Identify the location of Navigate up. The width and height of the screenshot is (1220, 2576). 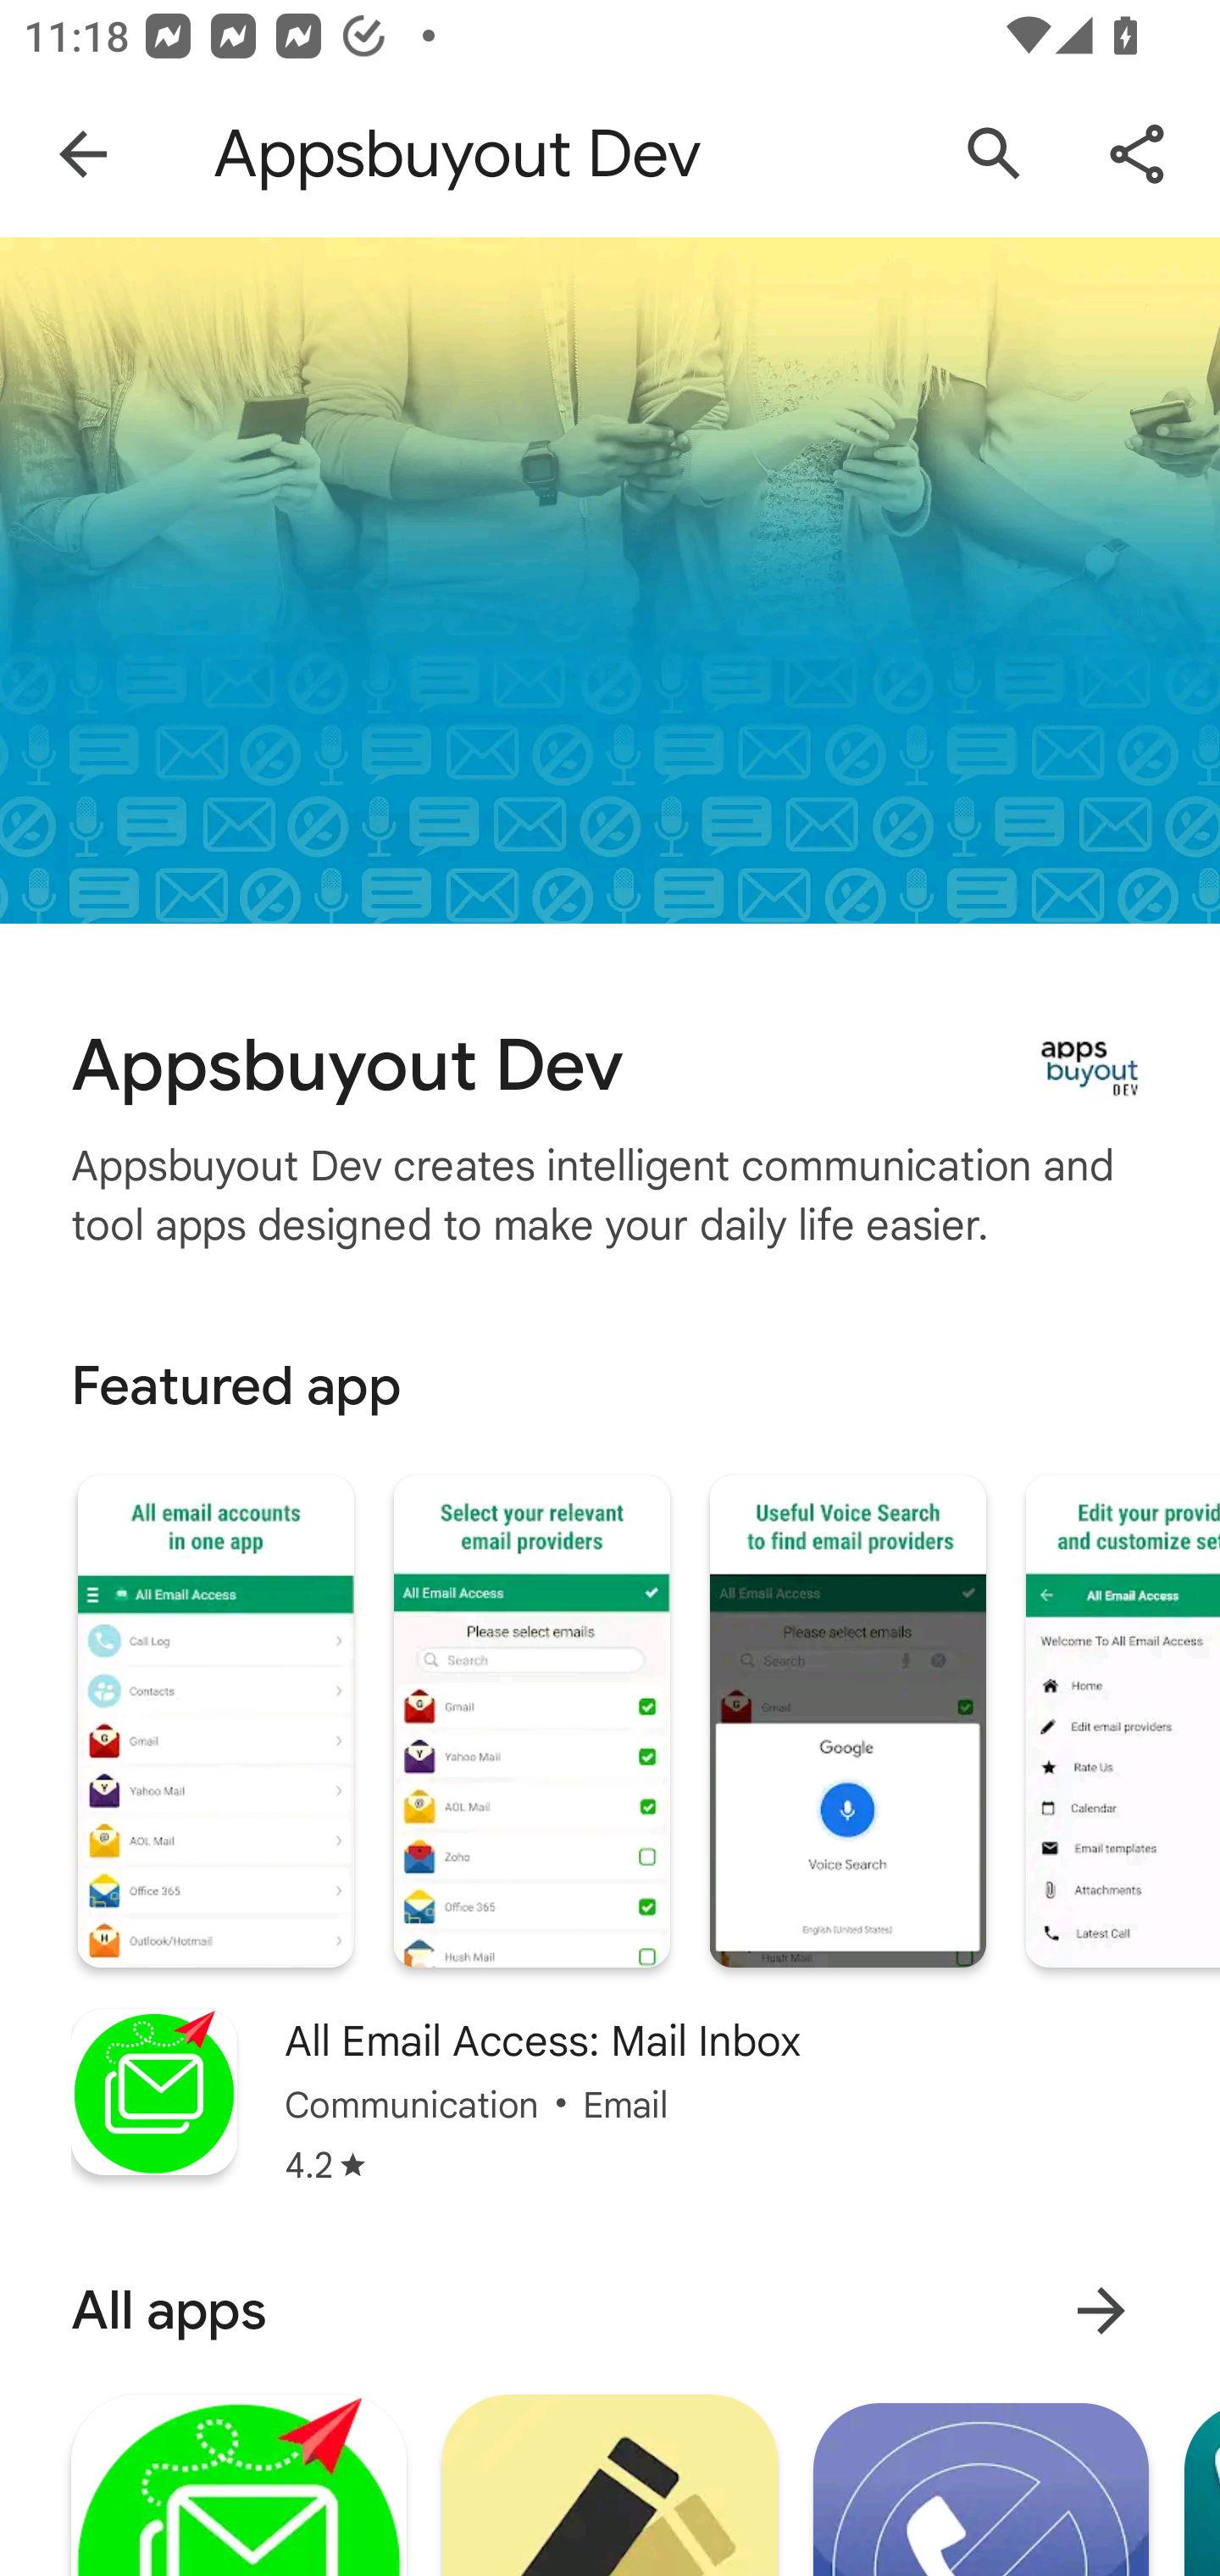
(83, 154).